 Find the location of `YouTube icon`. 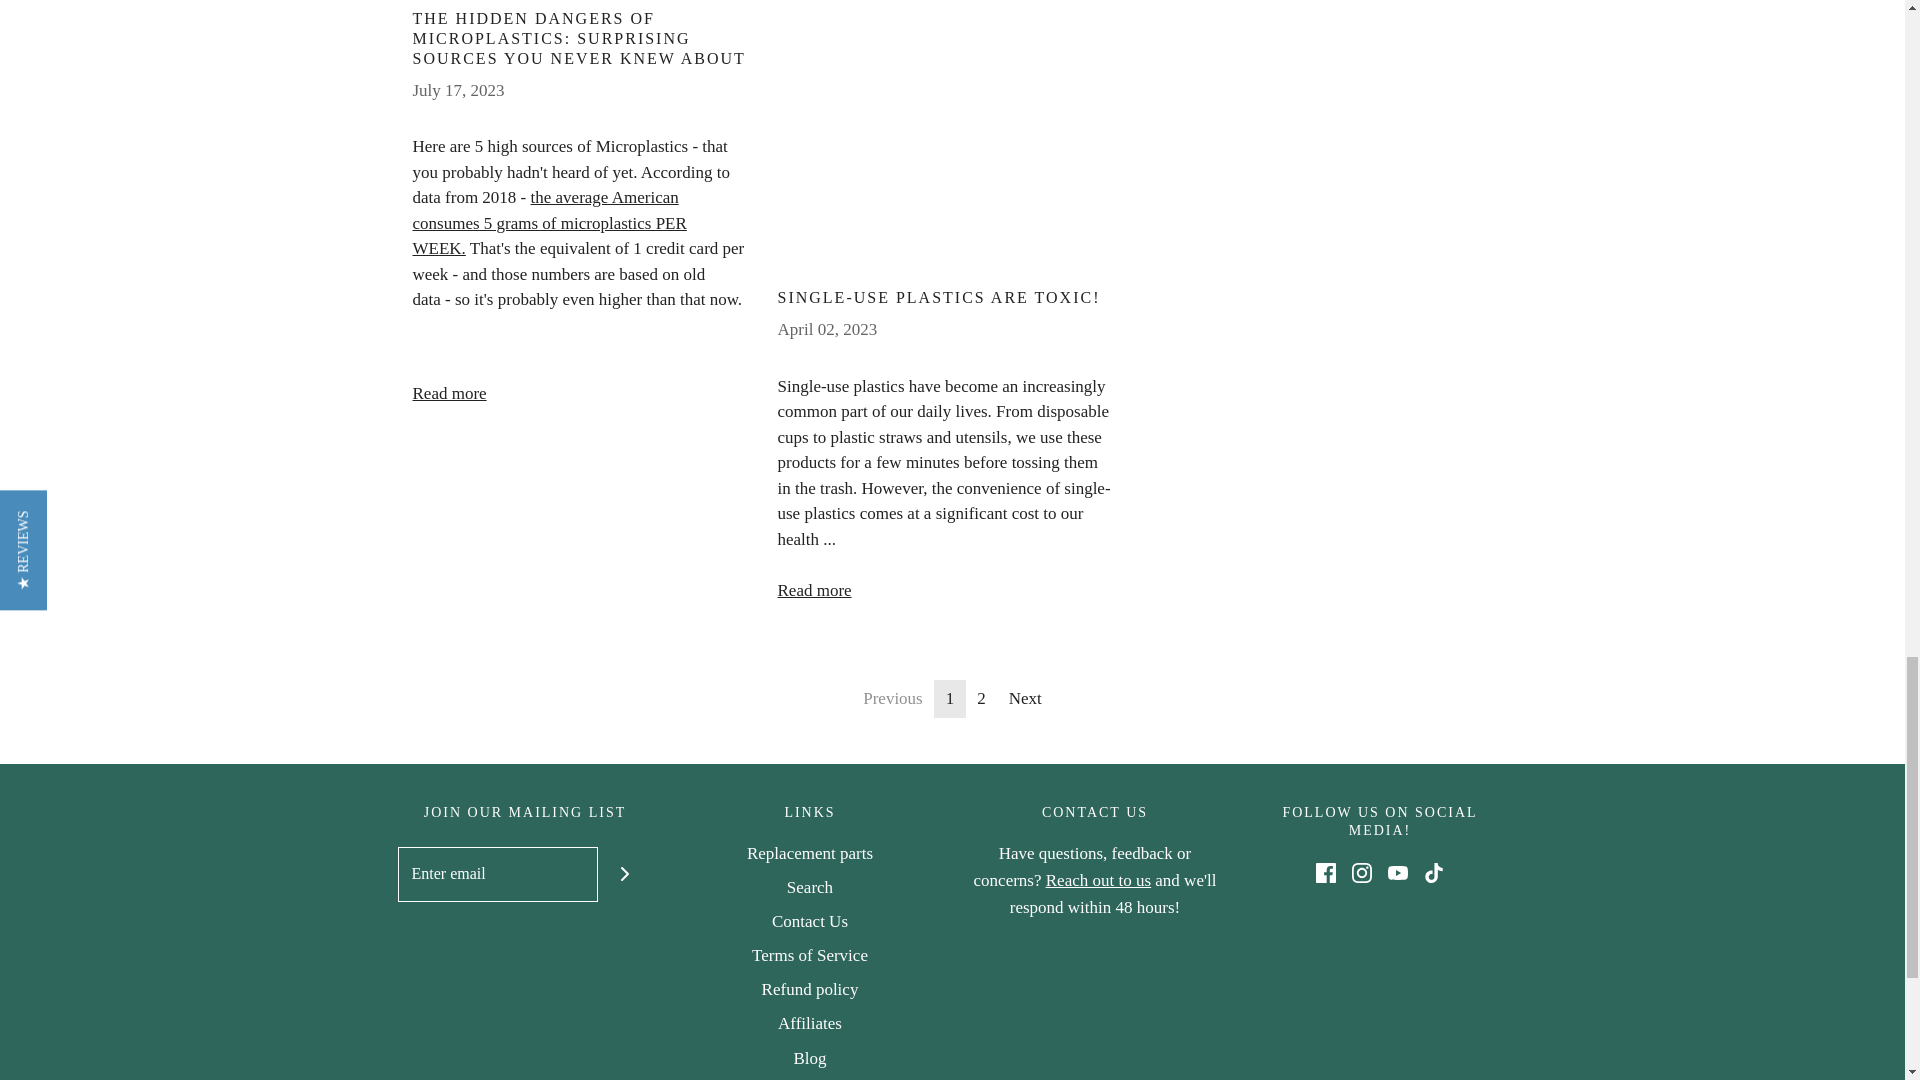

YouTube icon is located at coordinates (1398, 872).